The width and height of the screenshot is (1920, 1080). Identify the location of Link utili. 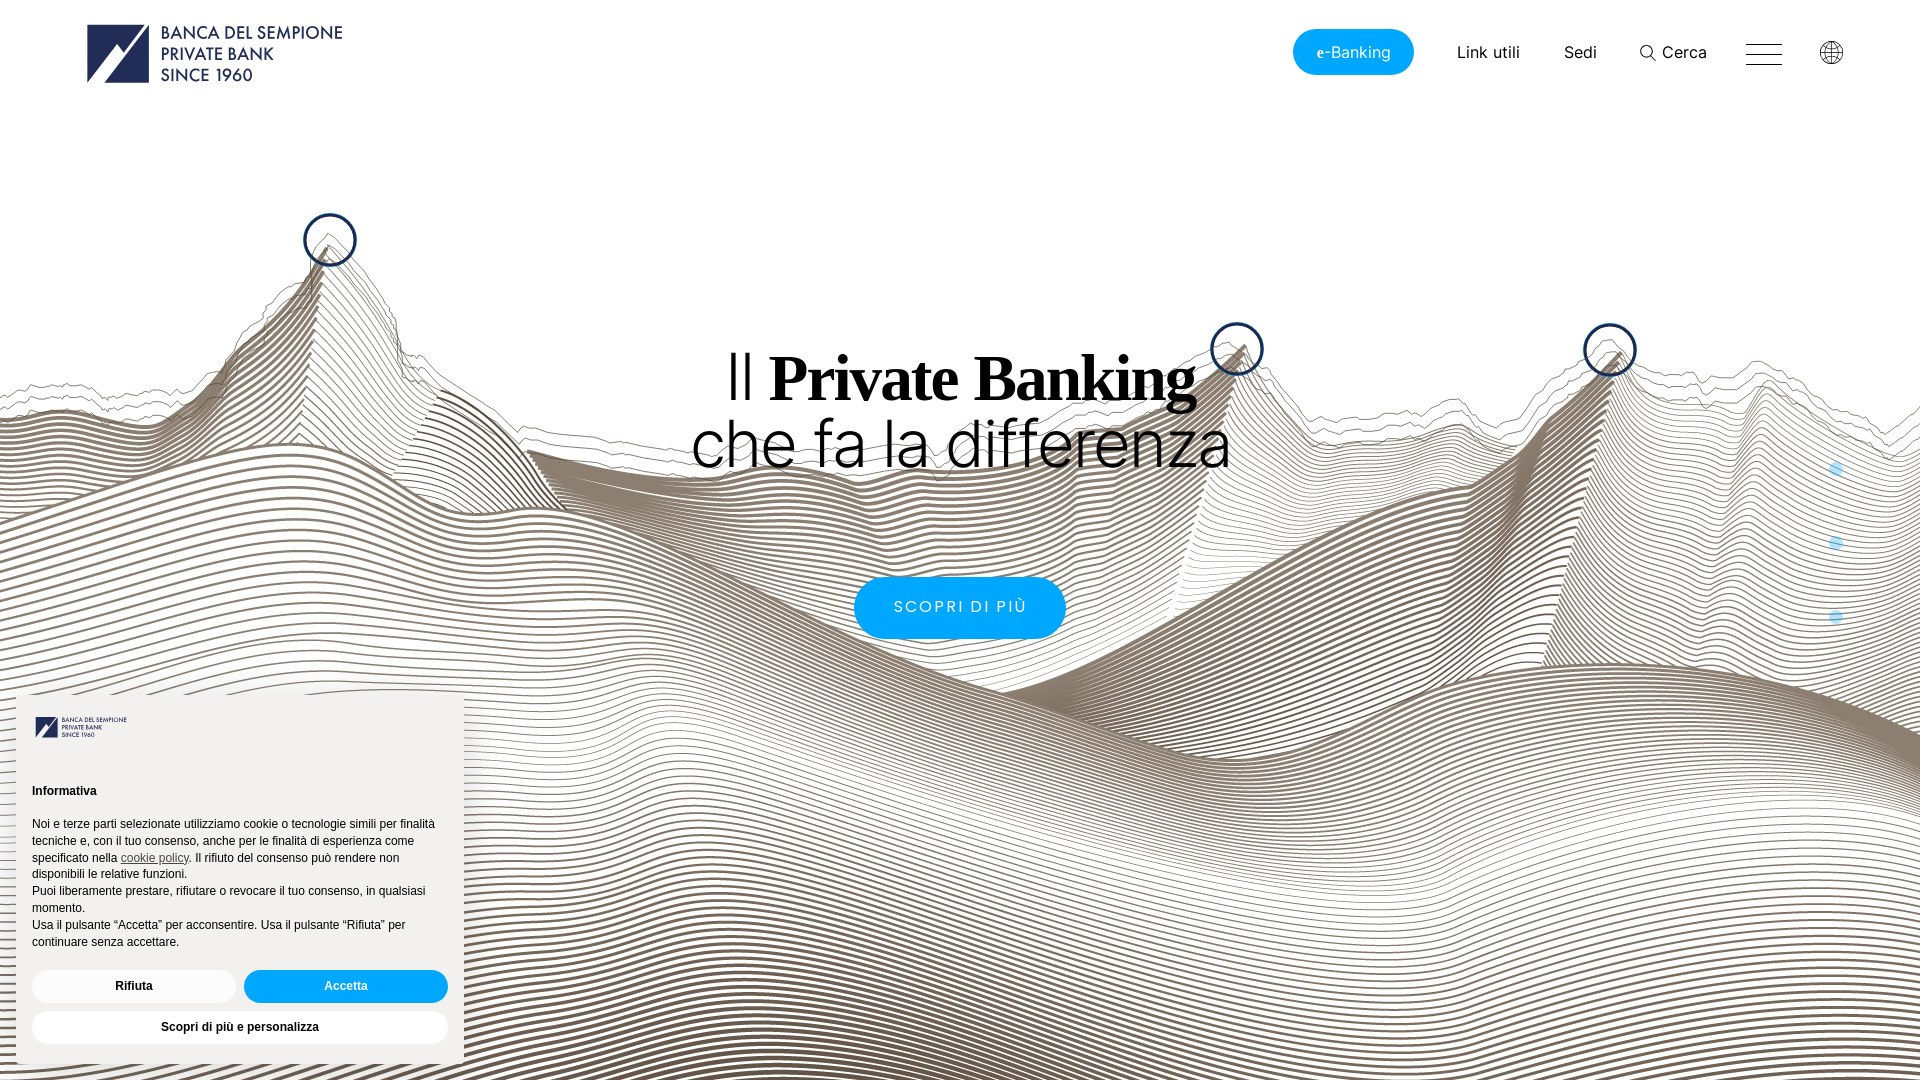
(1488, 52).